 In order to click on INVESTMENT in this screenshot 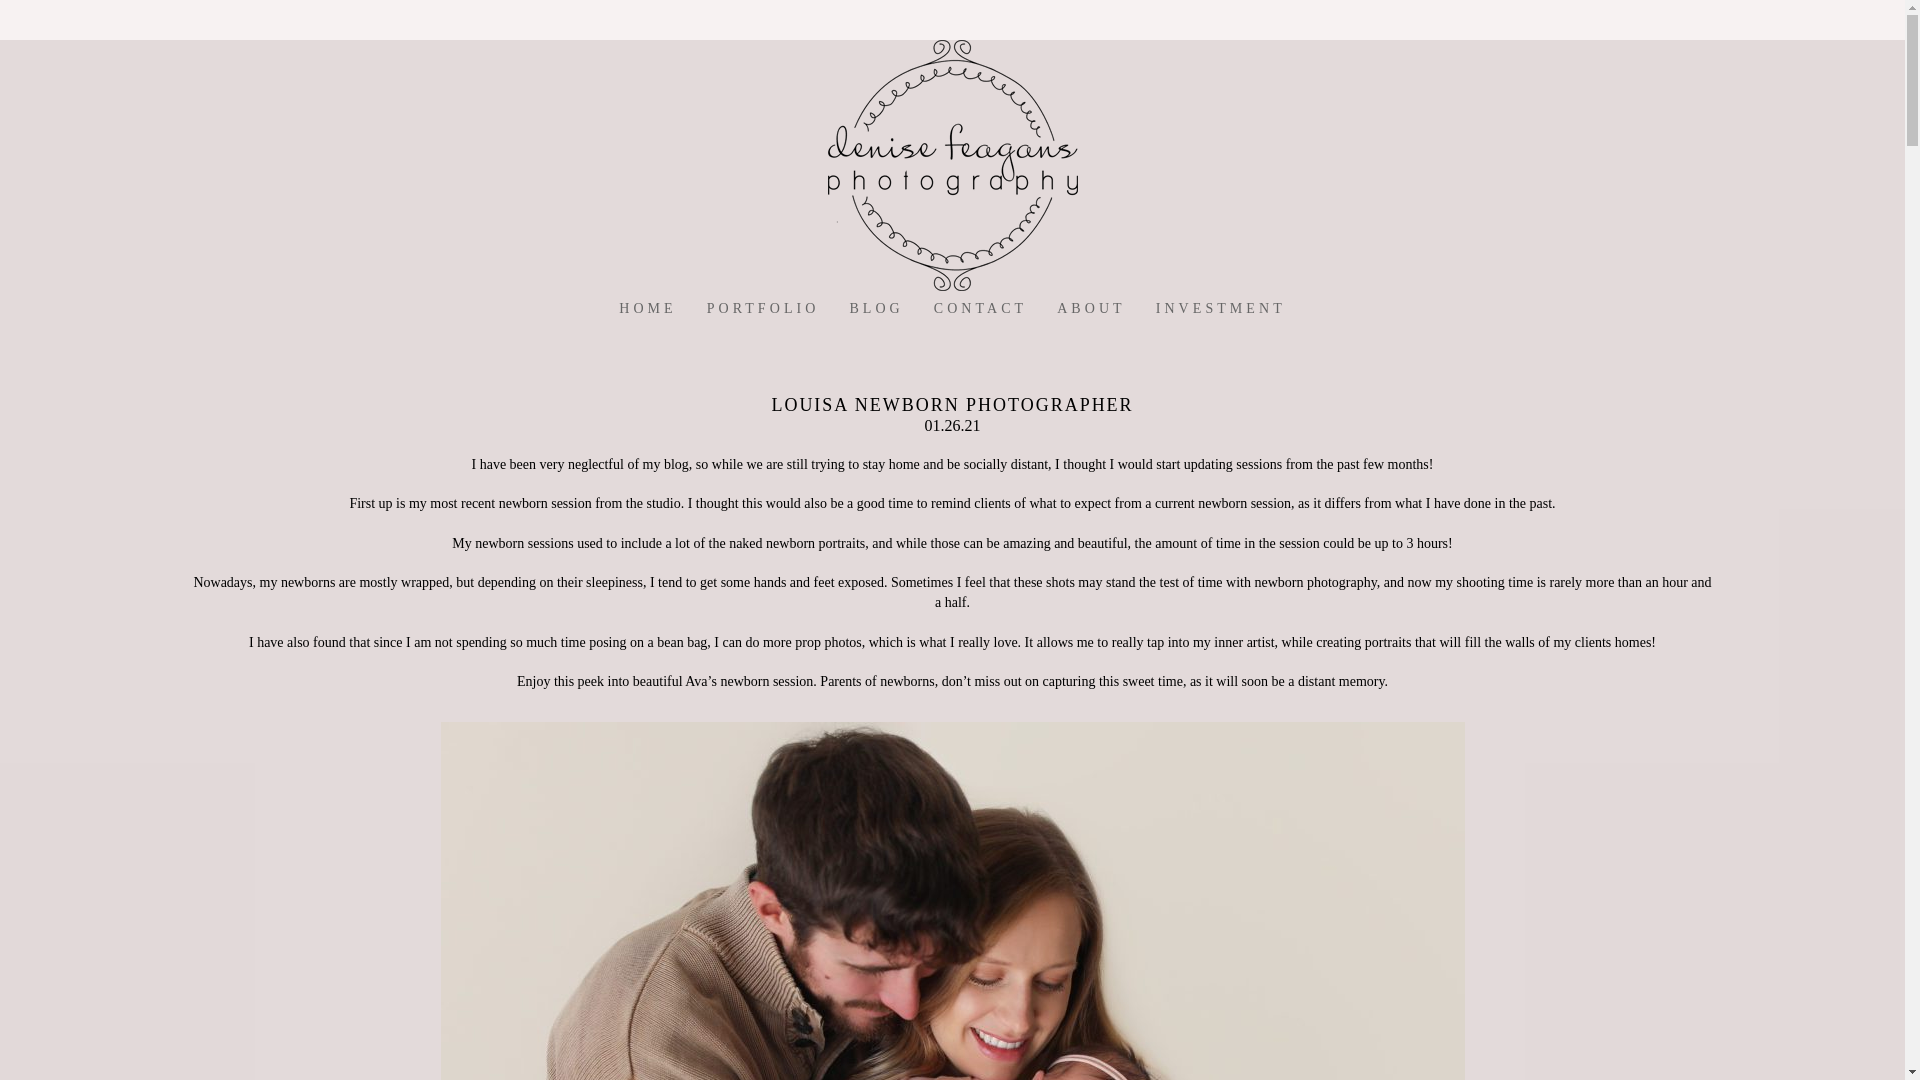, I will do `click(1220, 308)`.